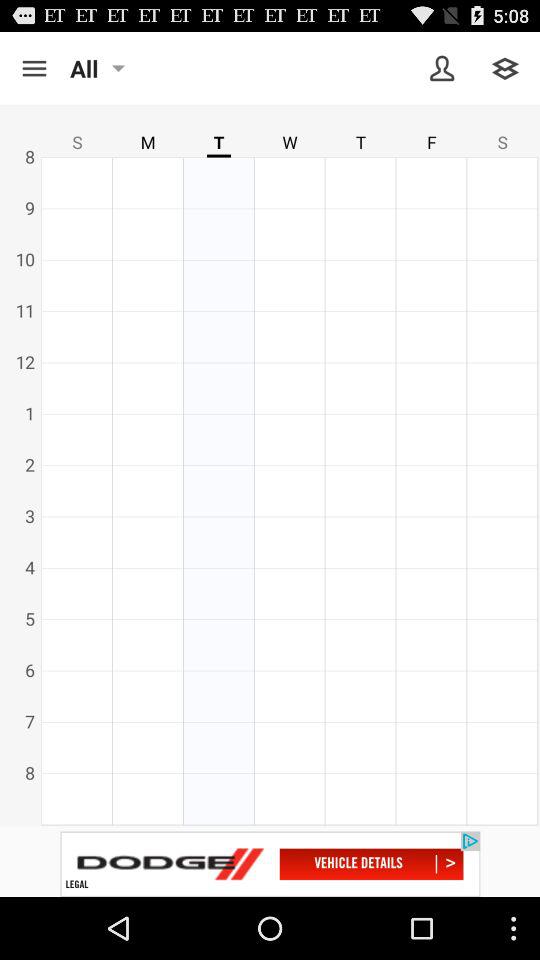 The image size is (540, 960). What do you see at coordinates (442, 68) in the screenshot?
I see `go to profile` at bounding box center [442, 68].